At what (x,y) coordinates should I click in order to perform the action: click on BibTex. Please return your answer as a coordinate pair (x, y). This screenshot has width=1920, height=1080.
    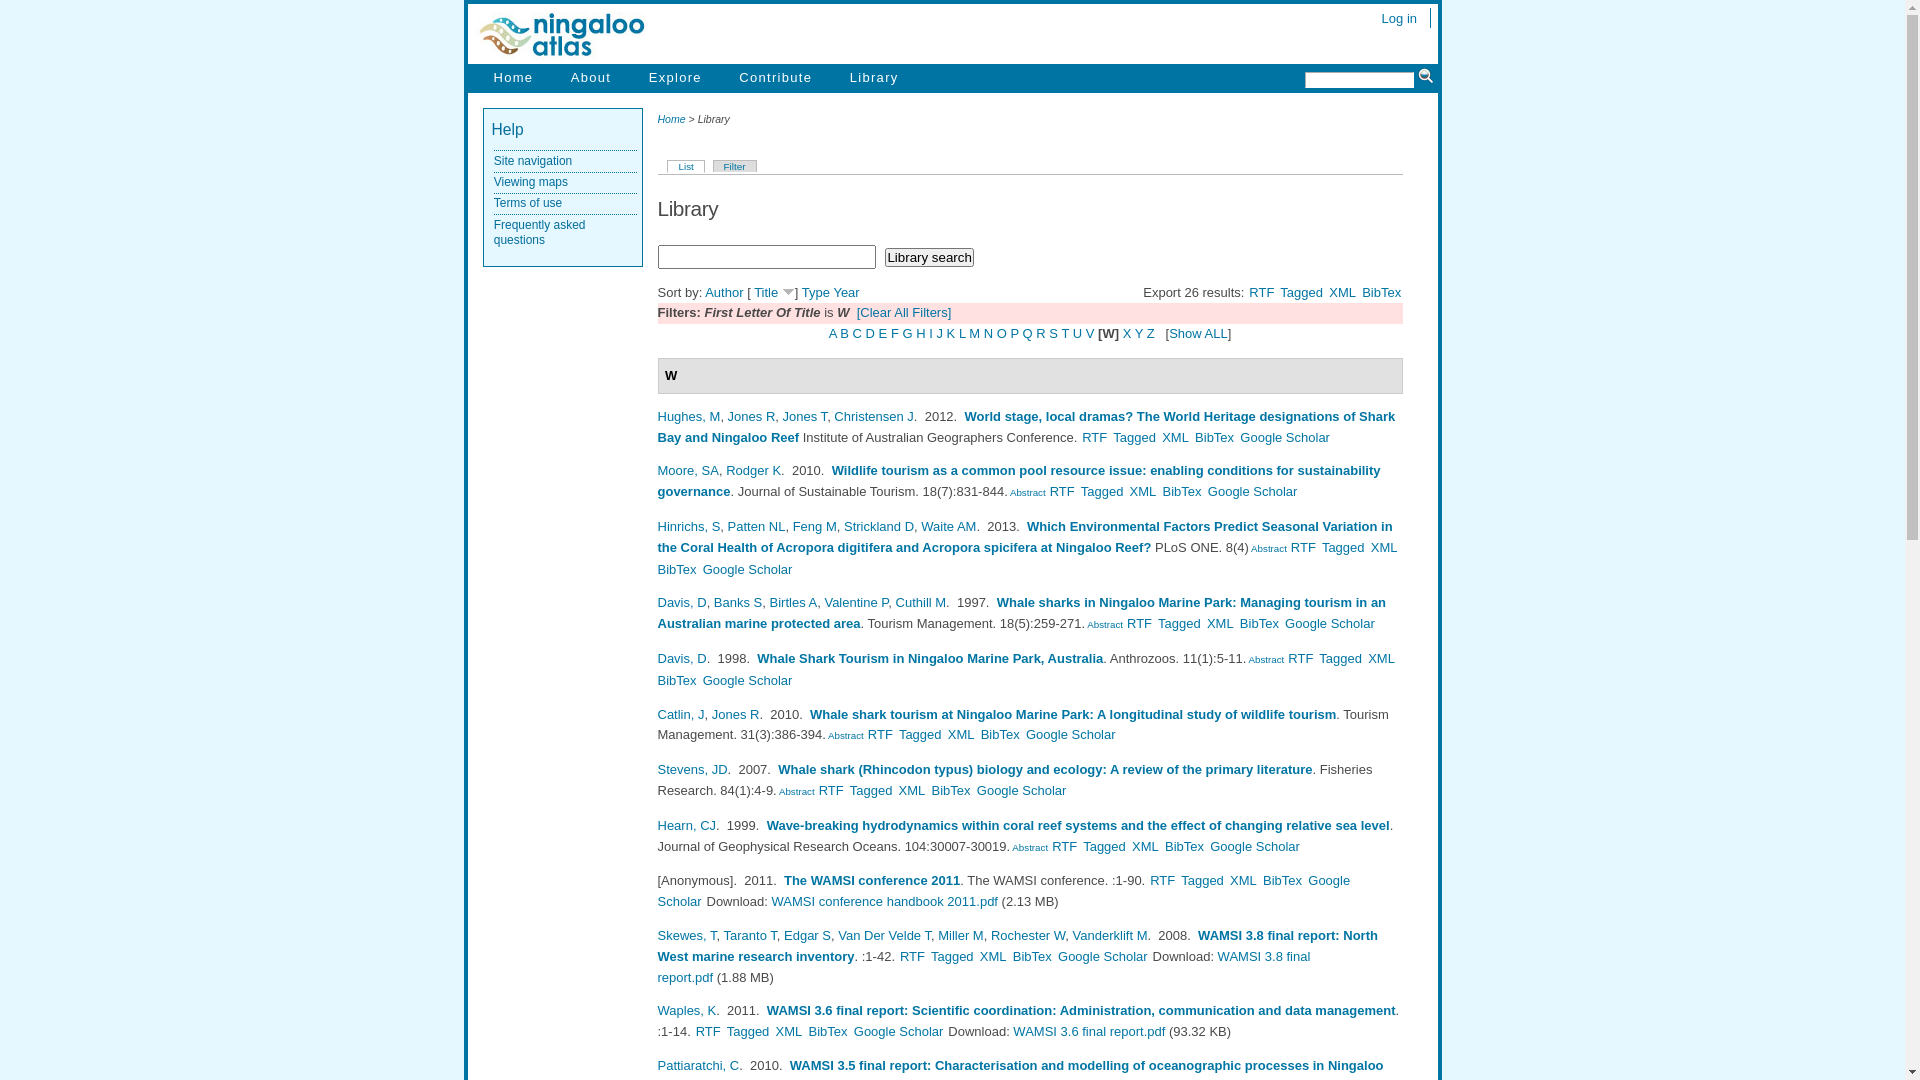
    Looking at the image, I should click on (828, 1032).